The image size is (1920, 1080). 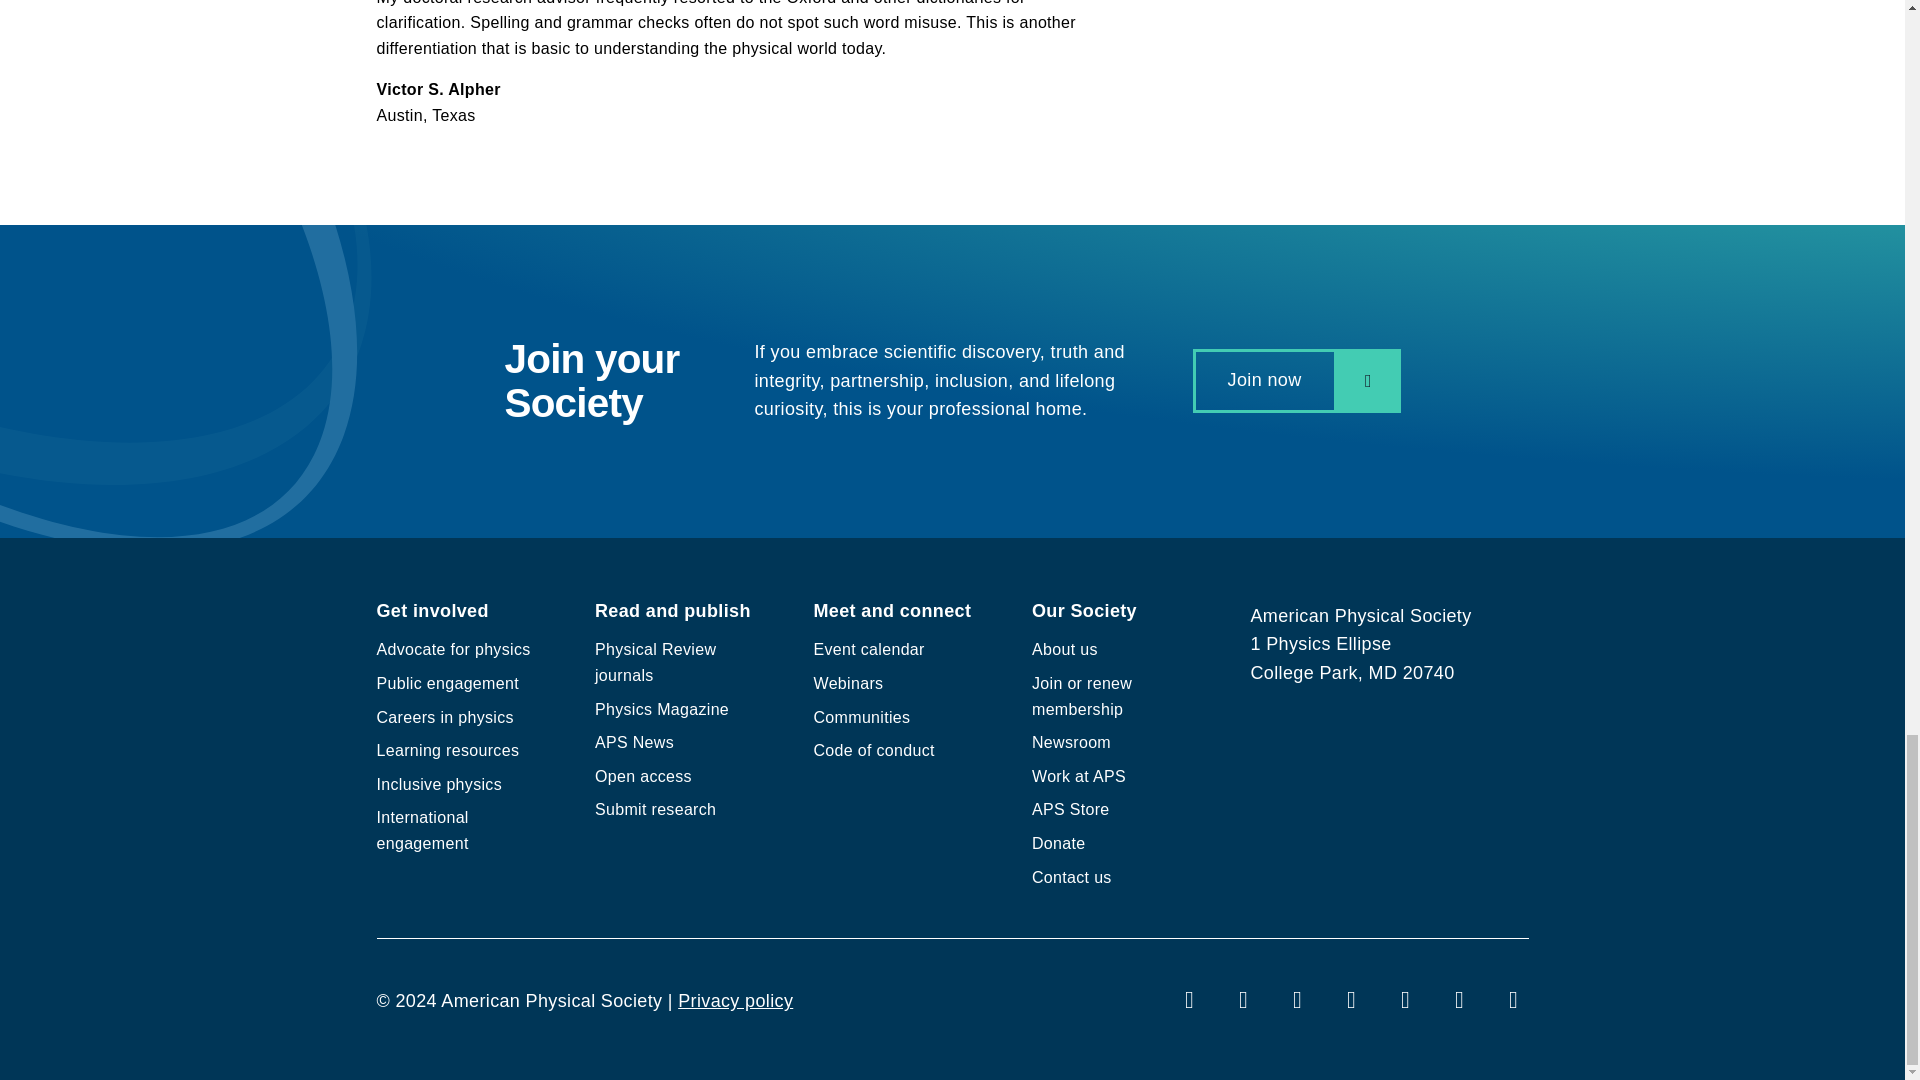 What do you see at coordinates (656, 809) in the screenshot?
I see `Submit research` at bounding box center [656, 809].